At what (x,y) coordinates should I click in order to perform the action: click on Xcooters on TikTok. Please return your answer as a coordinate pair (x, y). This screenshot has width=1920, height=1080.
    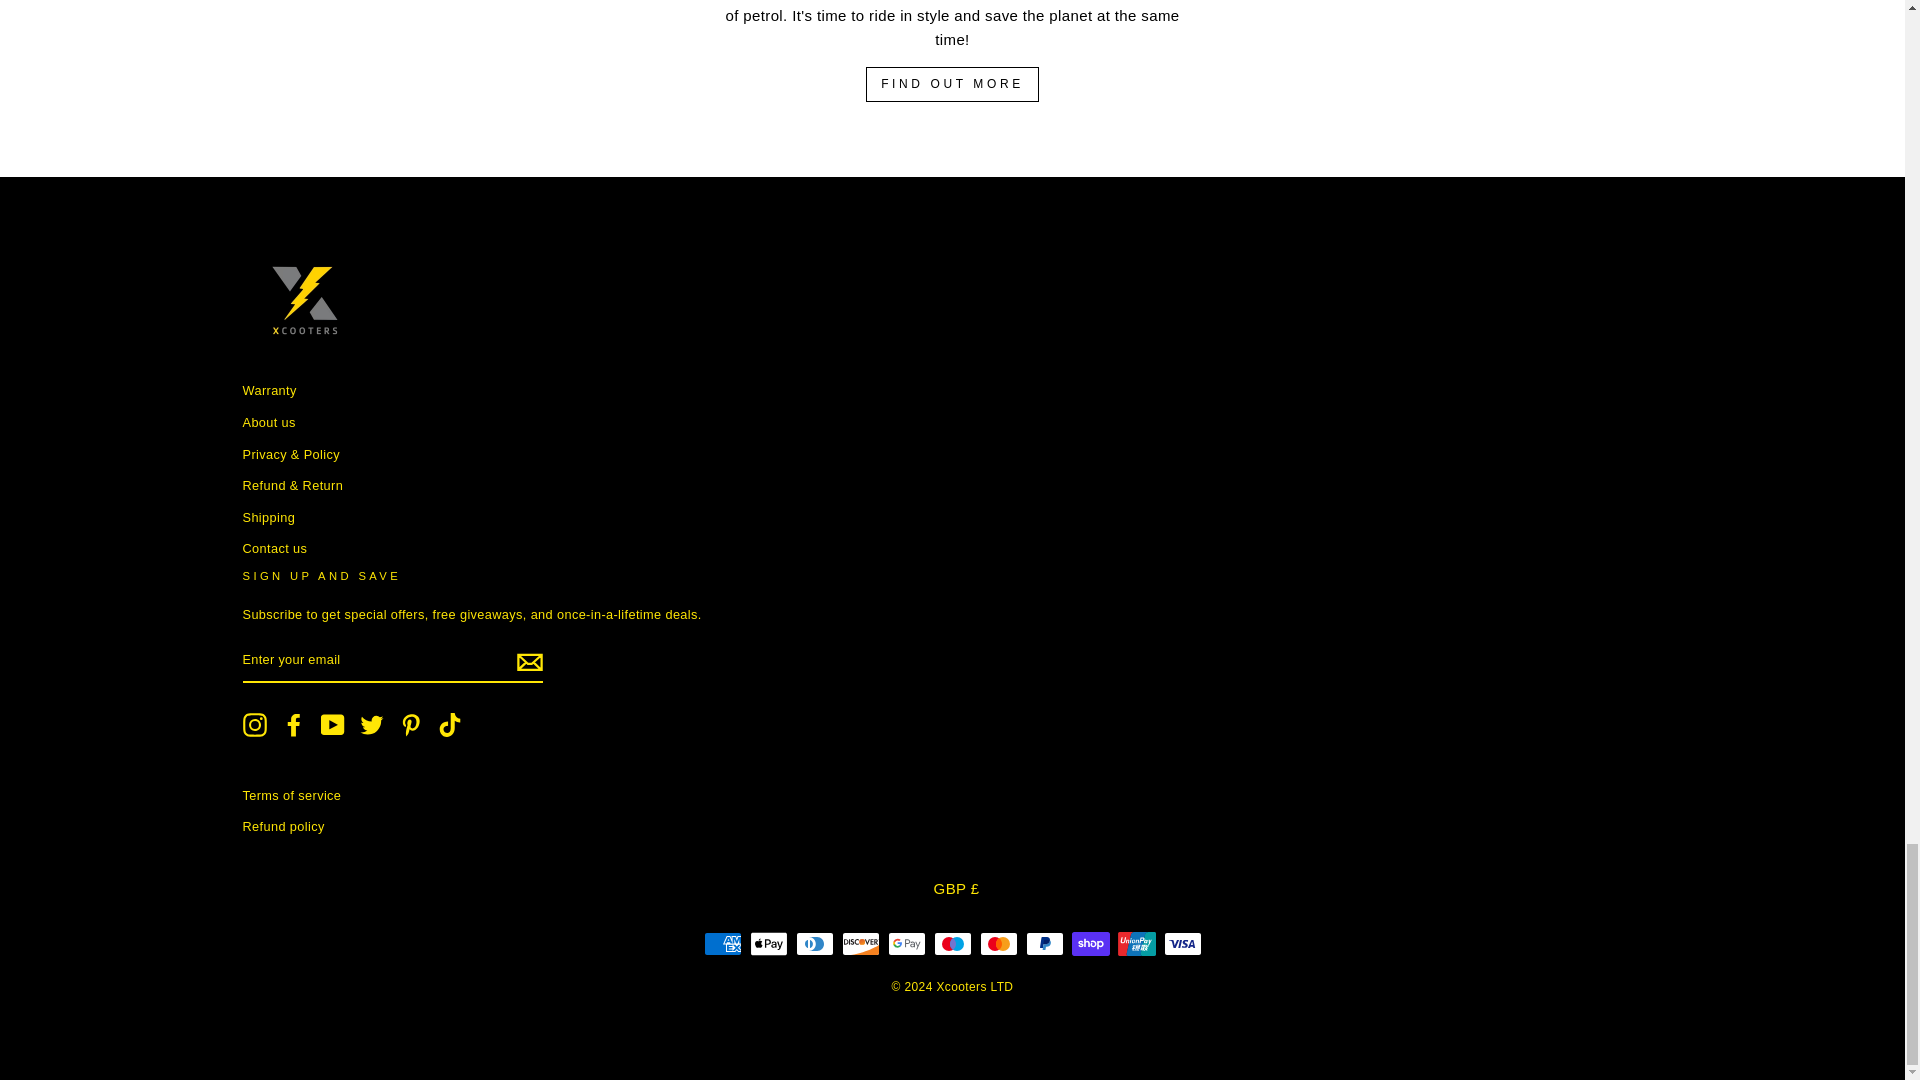
    Looking at the image, I should click on (450, 724).